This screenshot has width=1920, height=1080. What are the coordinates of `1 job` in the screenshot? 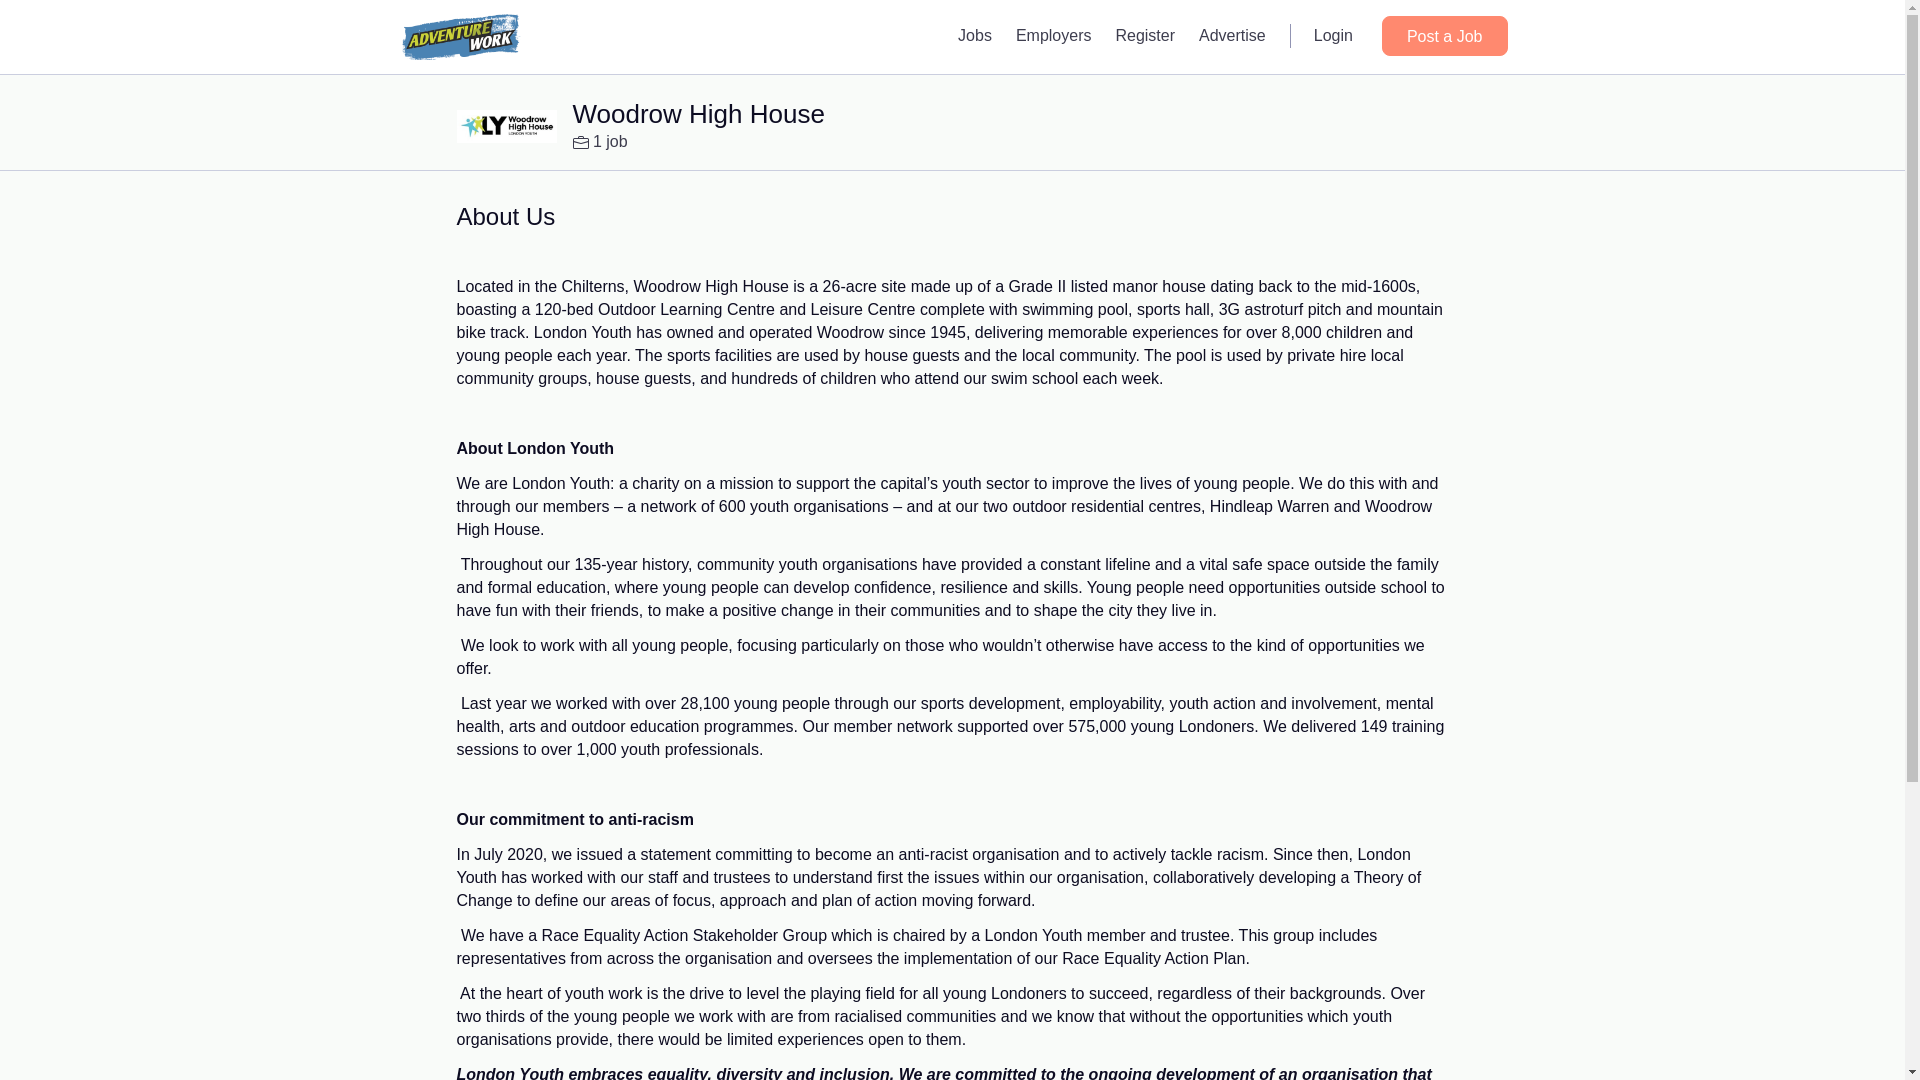 It's located at (600, 142).